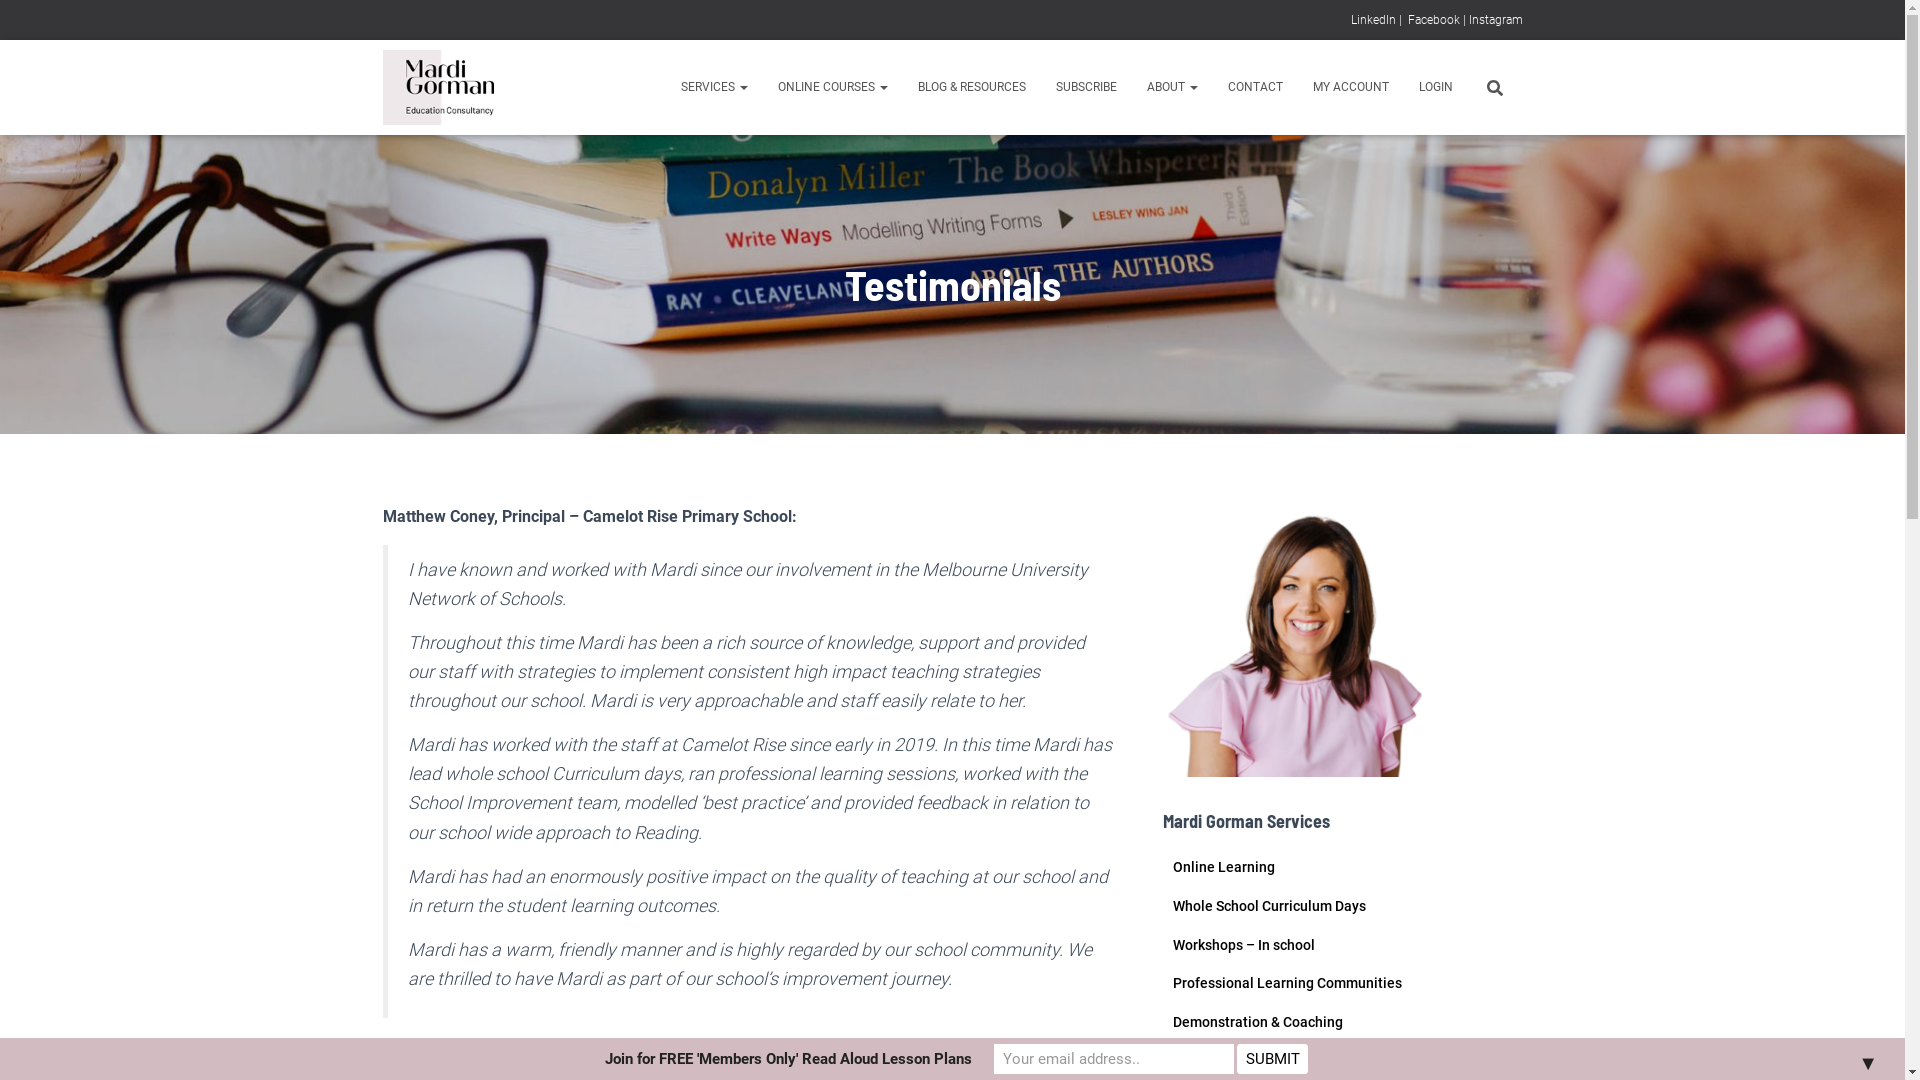 The width and height of the screenshot is (1920, 1080). I want to click on Professional Learning Communities, so click(1286, 983).